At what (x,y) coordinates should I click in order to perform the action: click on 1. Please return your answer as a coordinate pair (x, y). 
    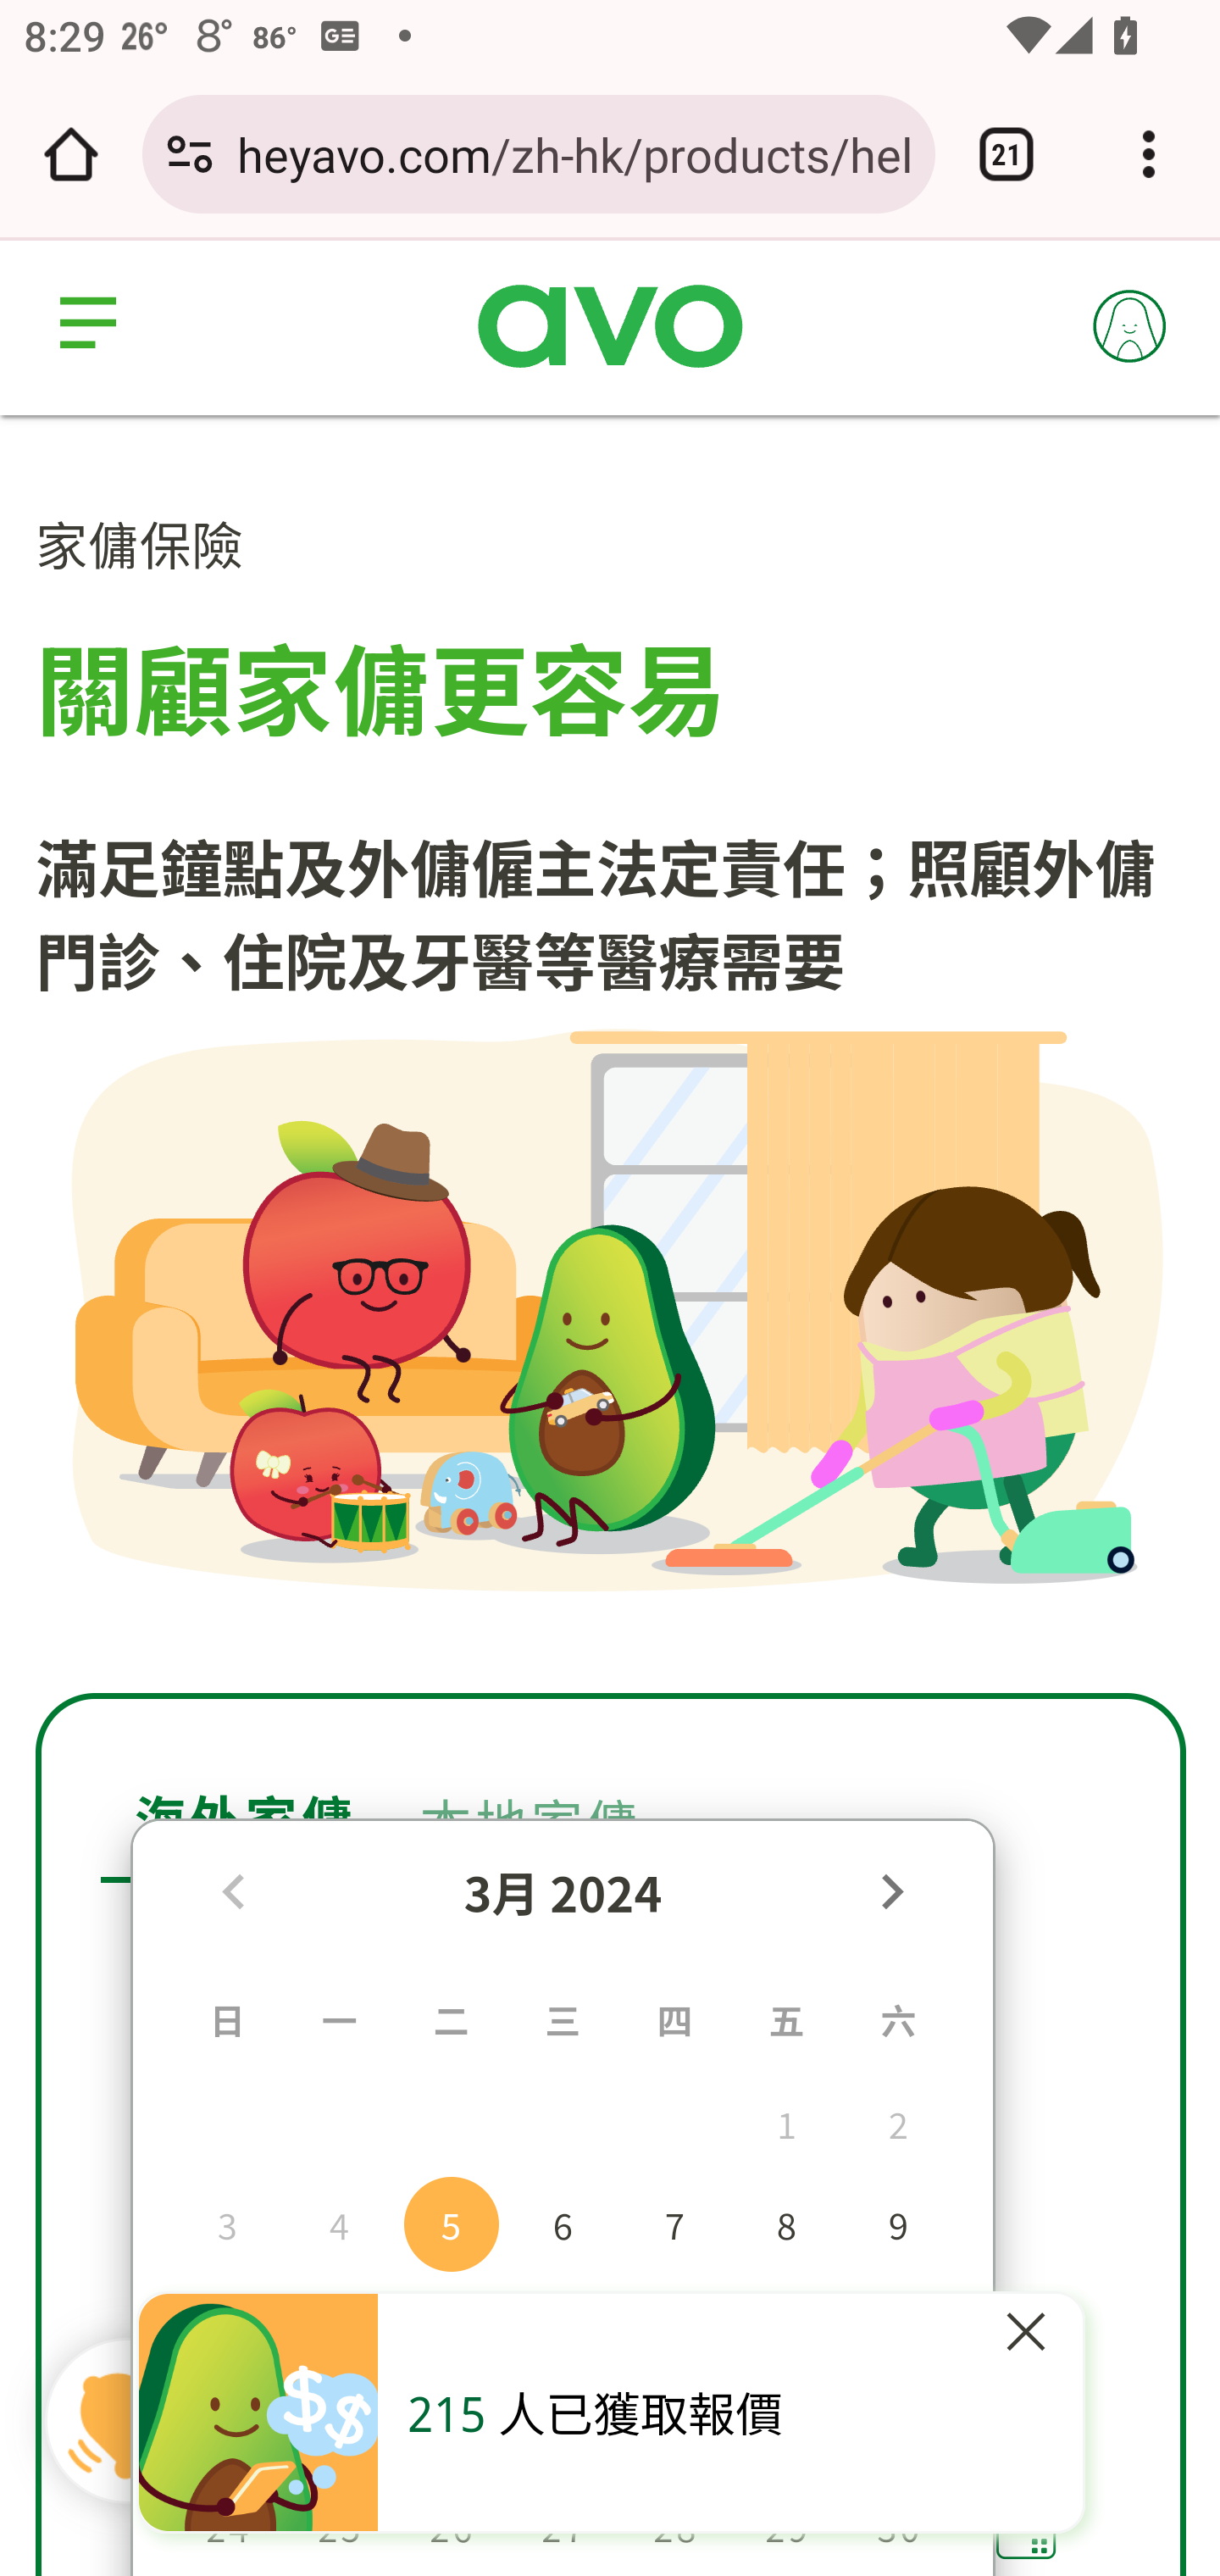
    Looking at the image, I should click on (786, 2122).